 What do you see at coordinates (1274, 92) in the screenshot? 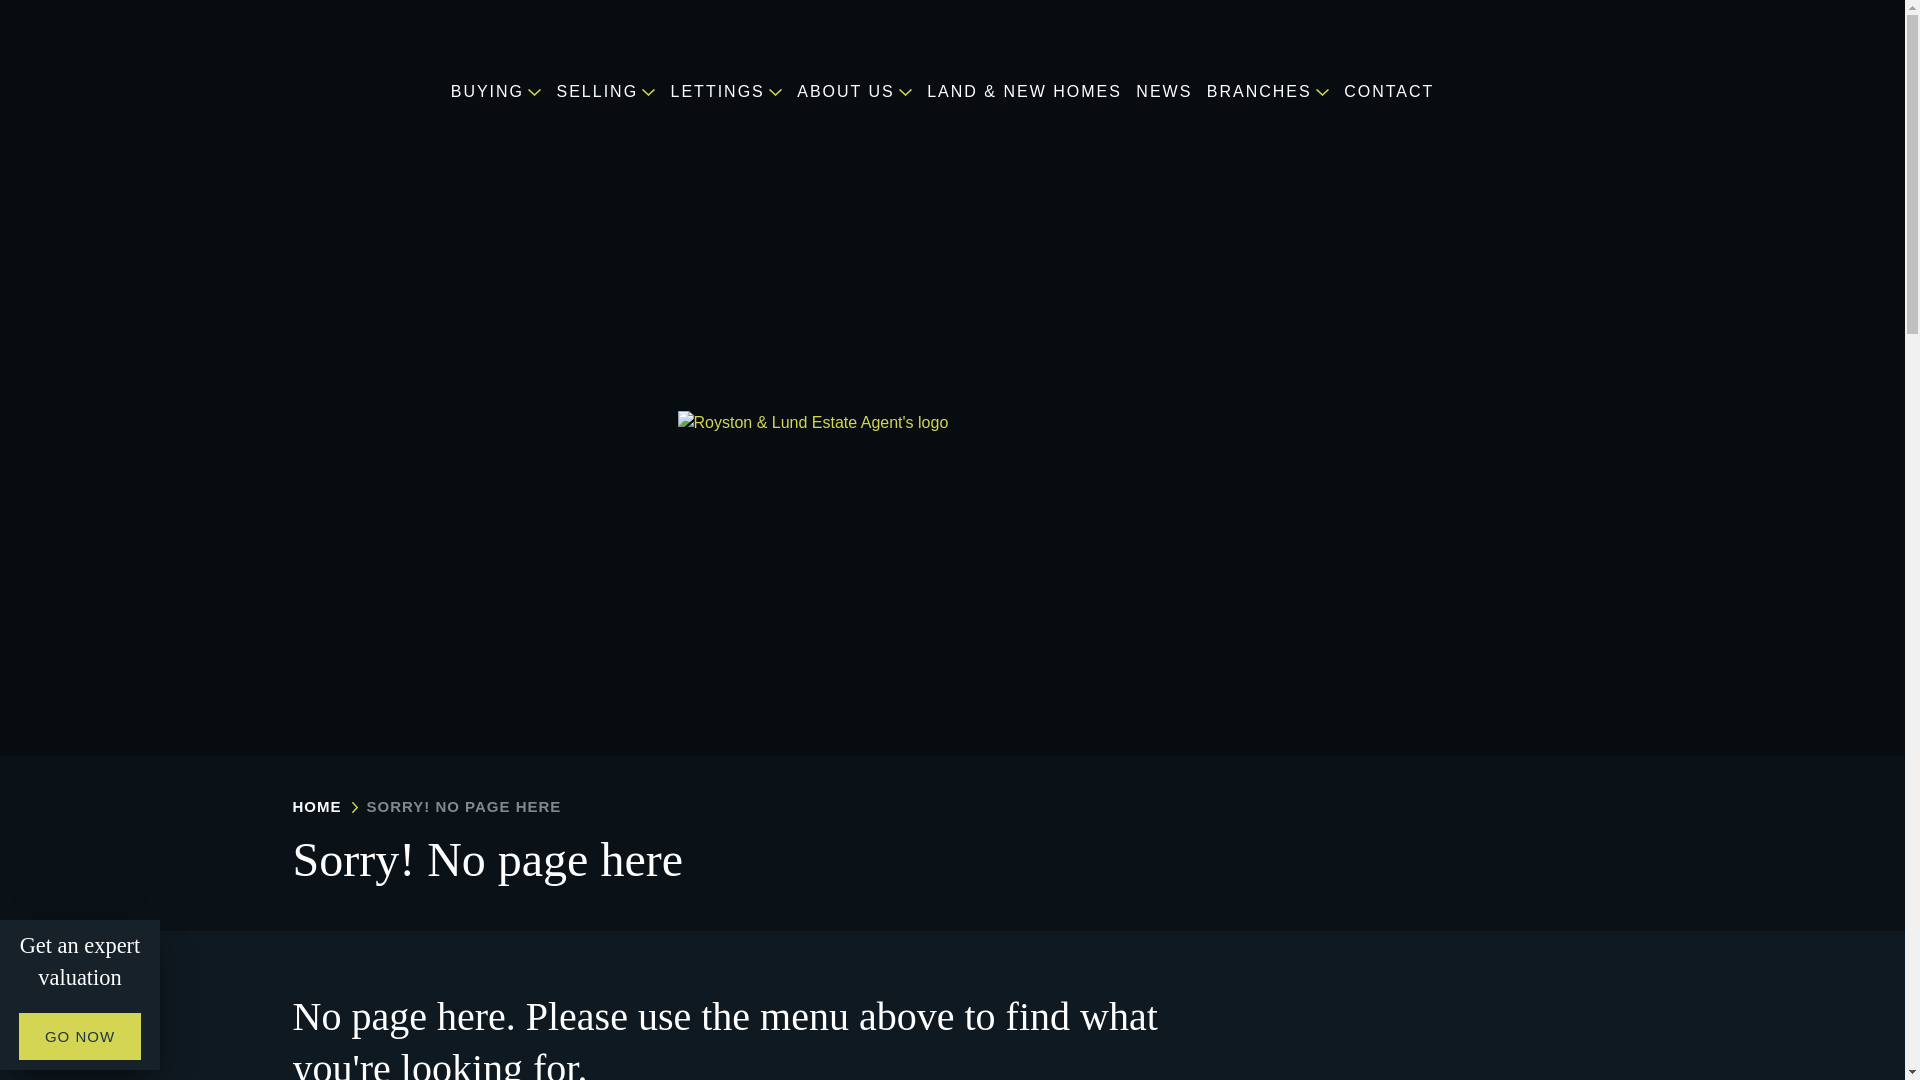
I see `BRANCHES` at bounding box center [1274, 92].